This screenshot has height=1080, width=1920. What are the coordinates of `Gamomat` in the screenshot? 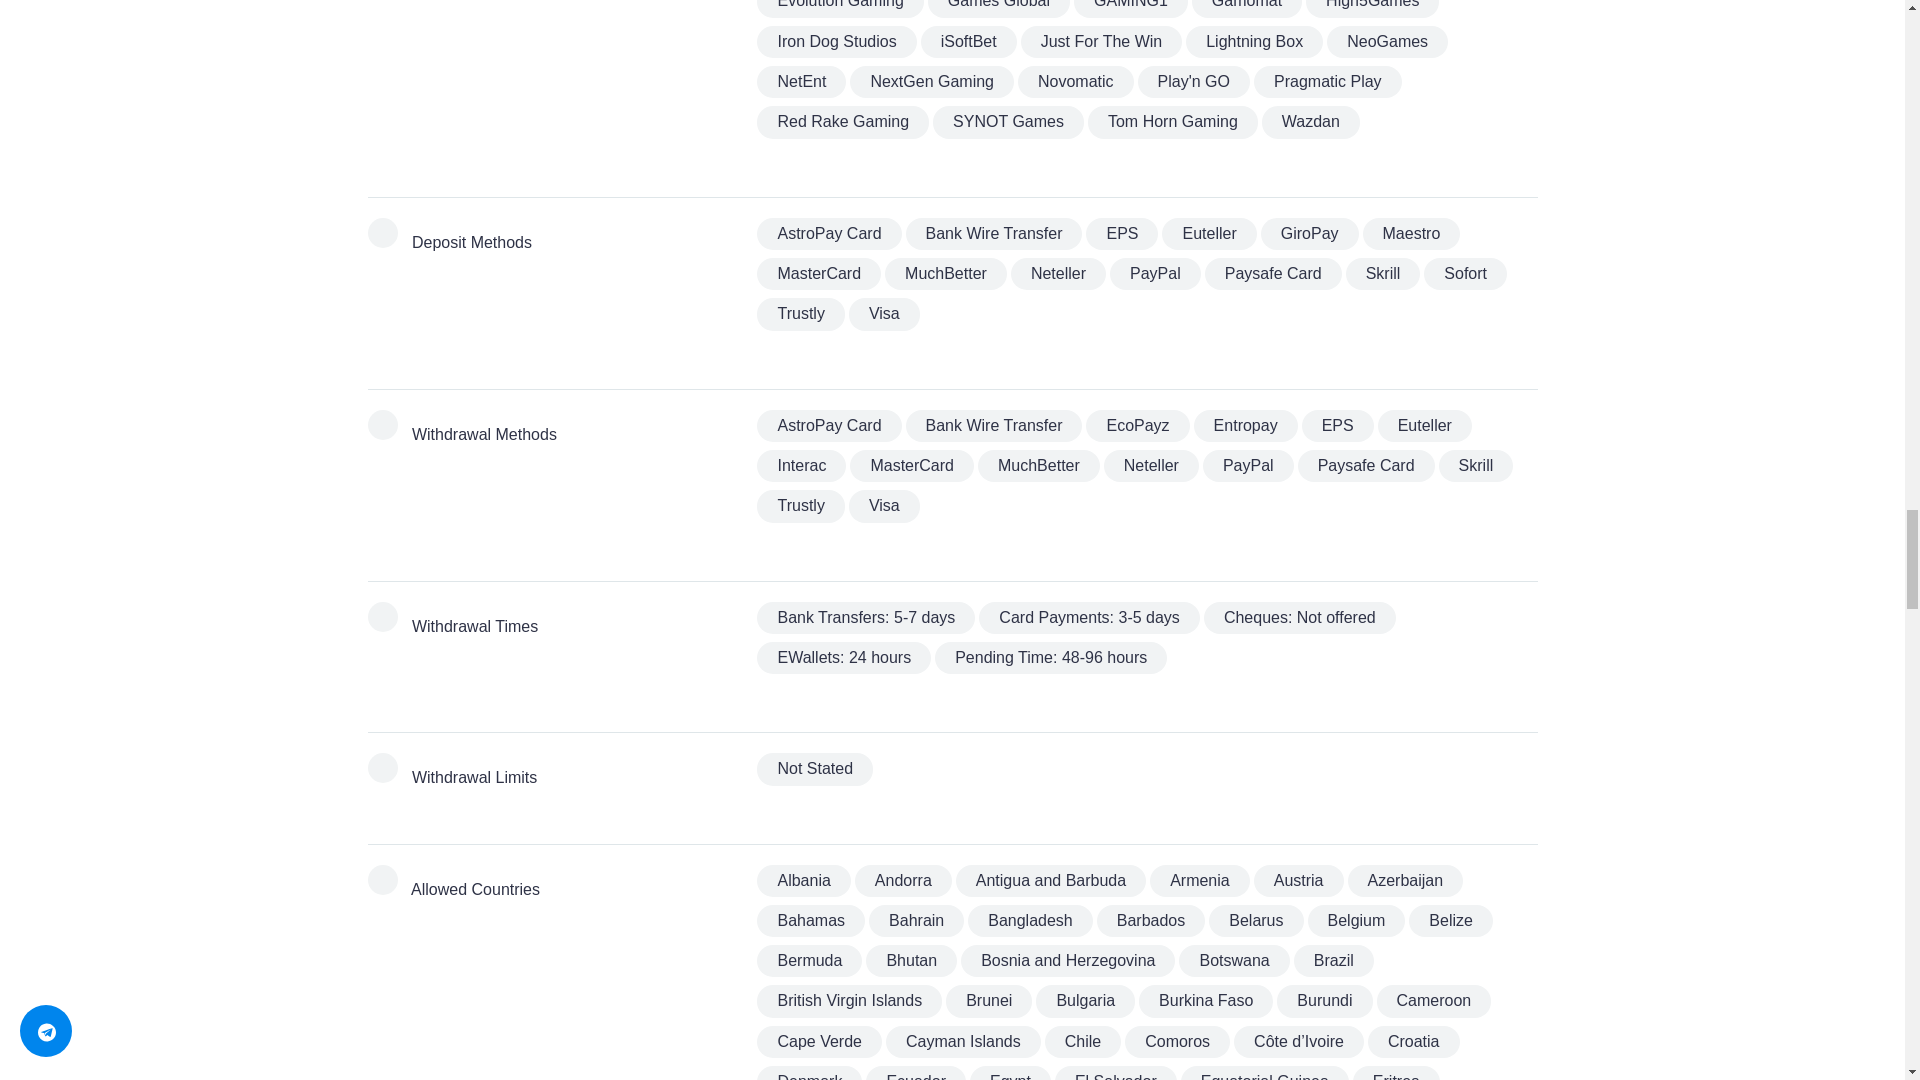 It's located at (1246, 8).